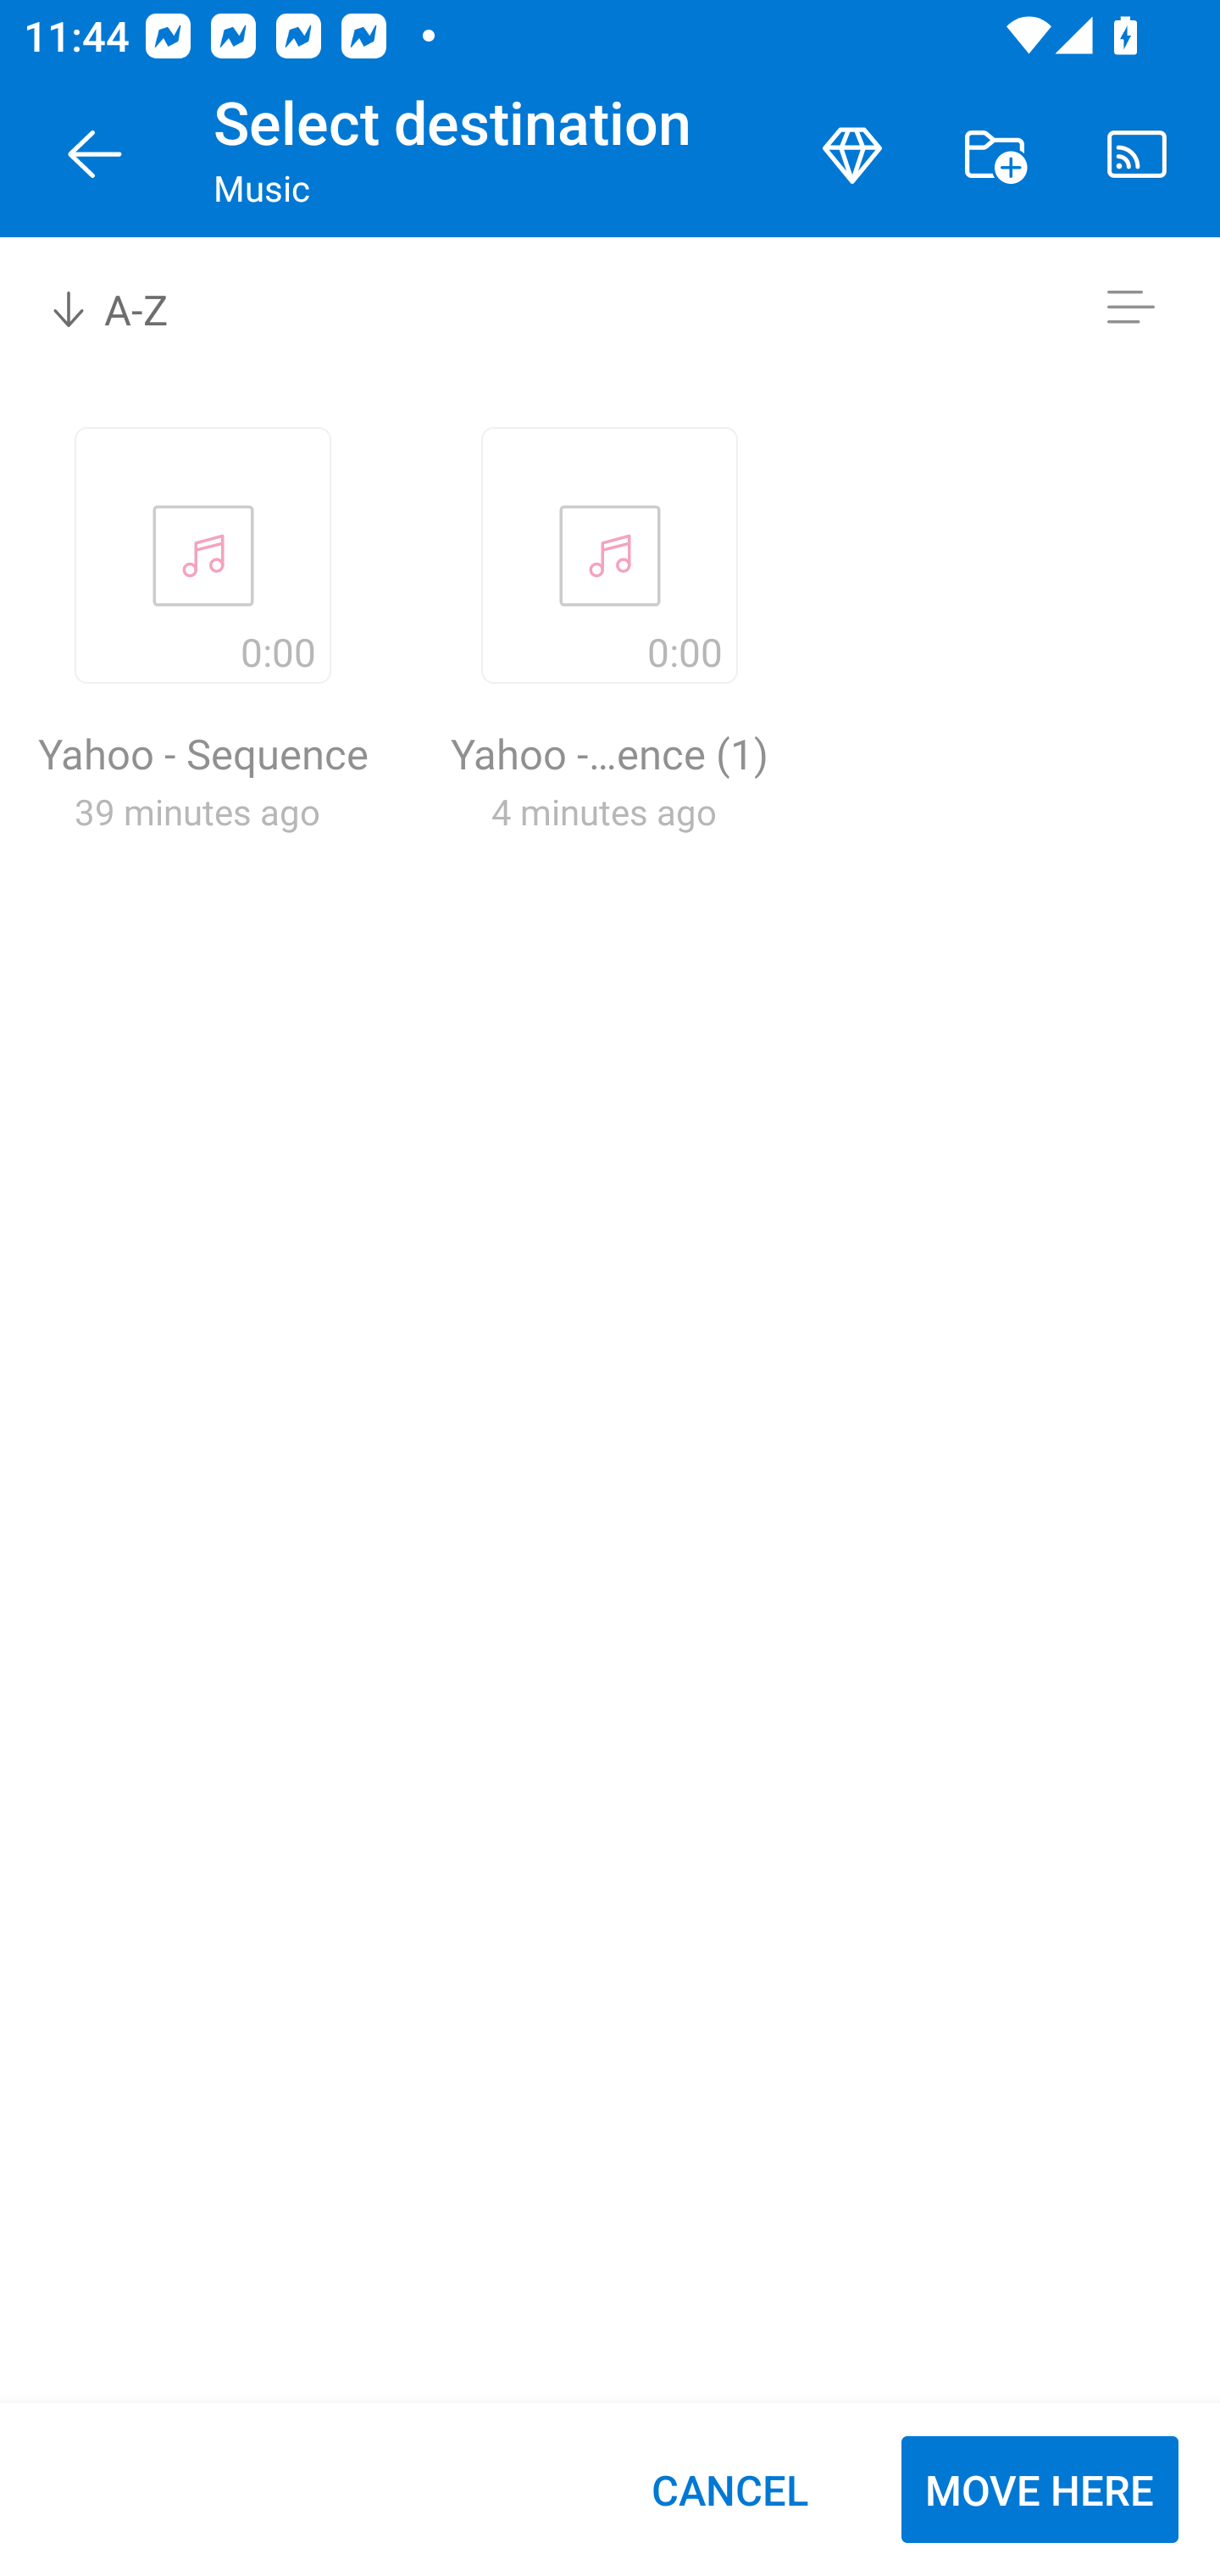  Describe the element at coordinates (95, 154) in the screenshot. I see `Navigate Up` at that location.